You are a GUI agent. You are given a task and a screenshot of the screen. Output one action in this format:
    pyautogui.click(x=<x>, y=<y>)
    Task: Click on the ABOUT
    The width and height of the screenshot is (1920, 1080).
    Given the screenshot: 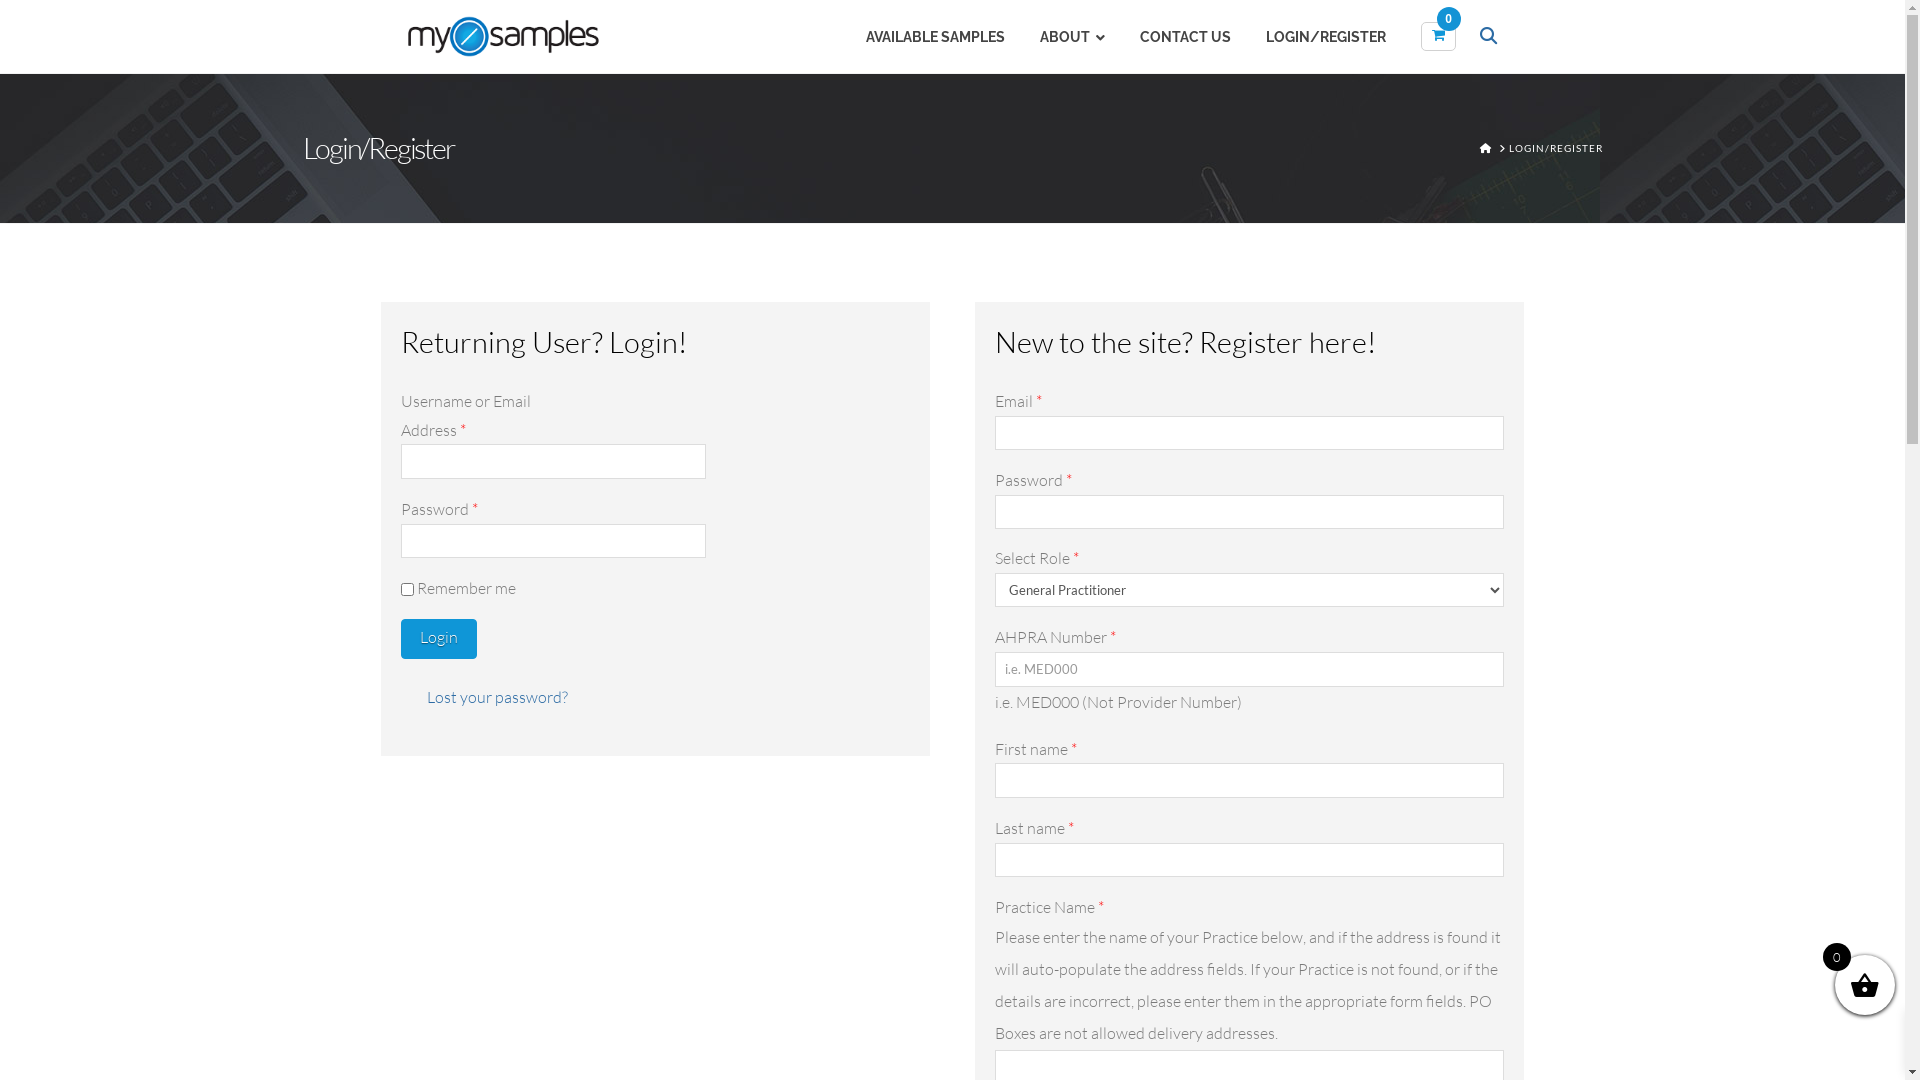 What is the action you would take?
    pyautogui.click(x=1064, y=37)
    